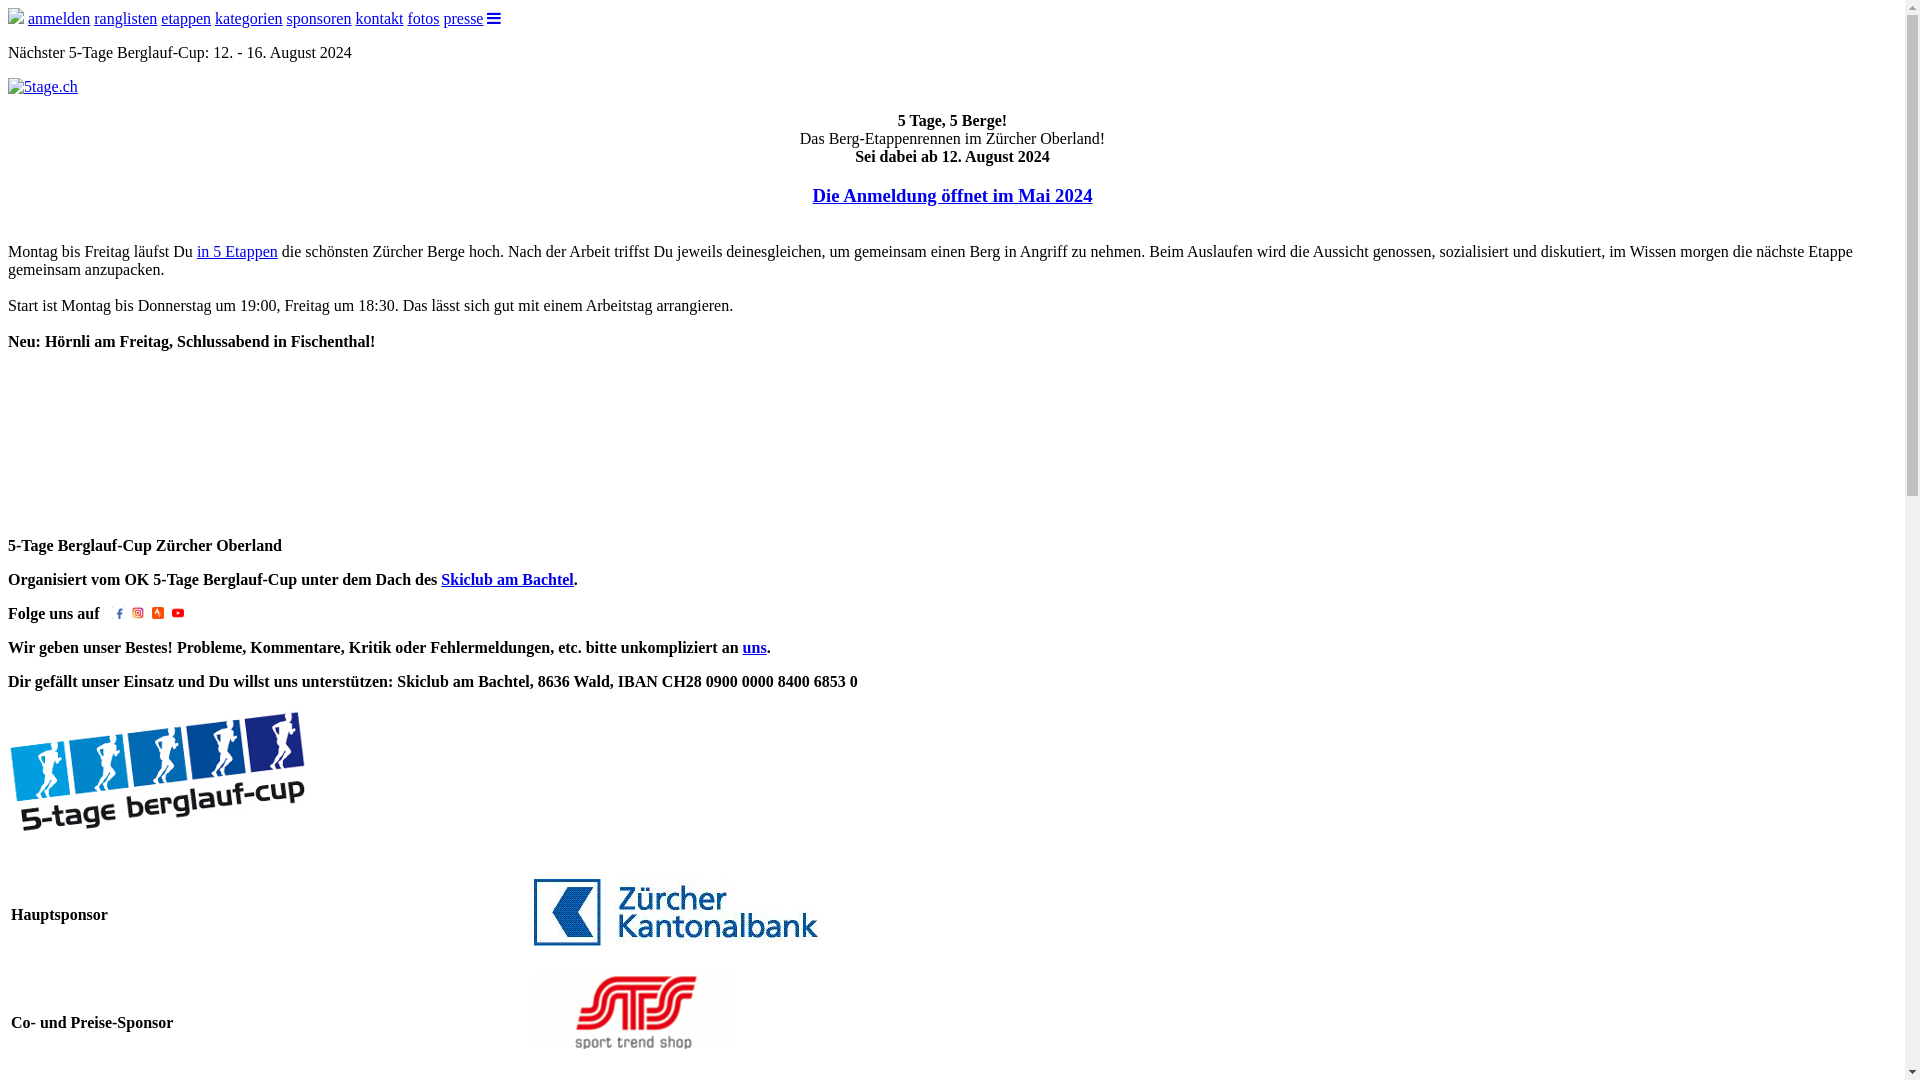  What do you see at coordinates (238, 252) in the screenshot?
I see `in 5 Etappen` at bounding box center [238, 252].